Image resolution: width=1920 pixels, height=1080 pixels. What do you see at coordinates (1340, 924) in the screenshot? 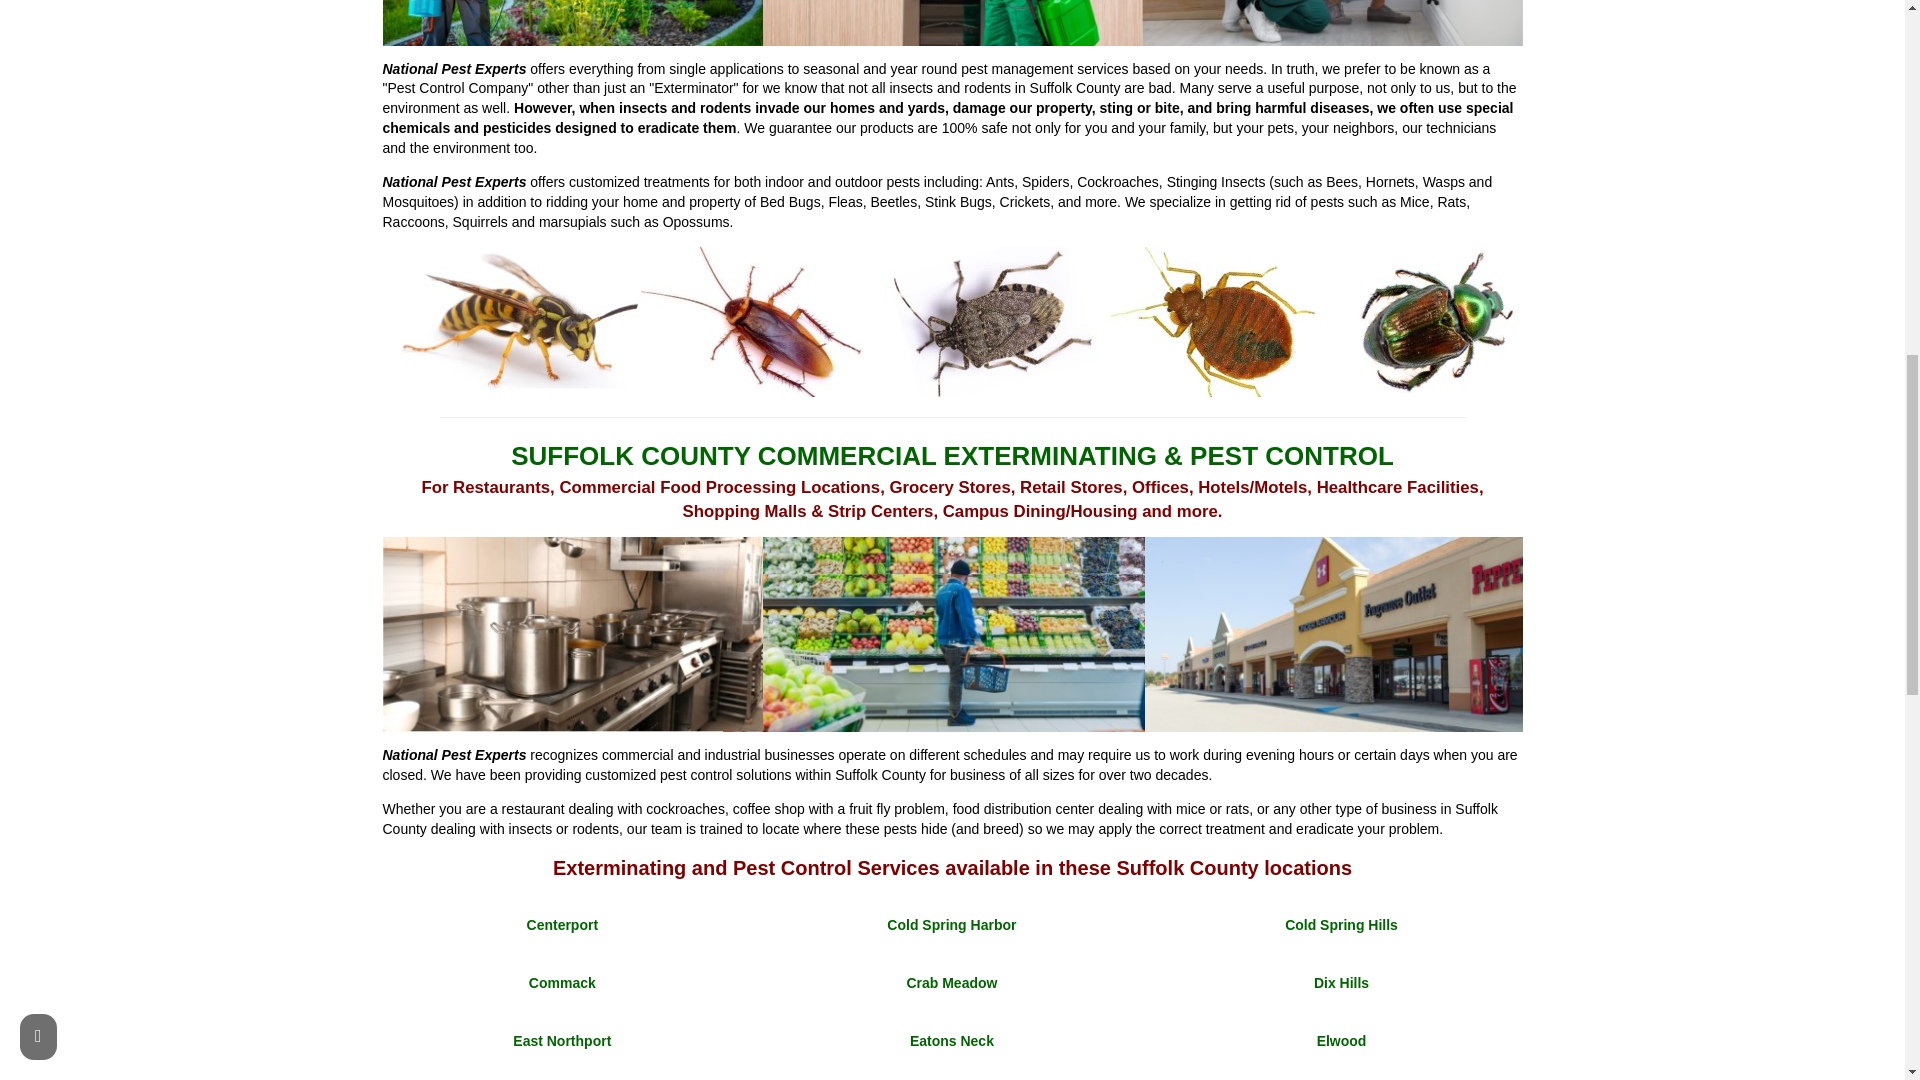
I see `Cold Spring Hills Exterminating and Pest Control` at bounding box center [1340, 924].